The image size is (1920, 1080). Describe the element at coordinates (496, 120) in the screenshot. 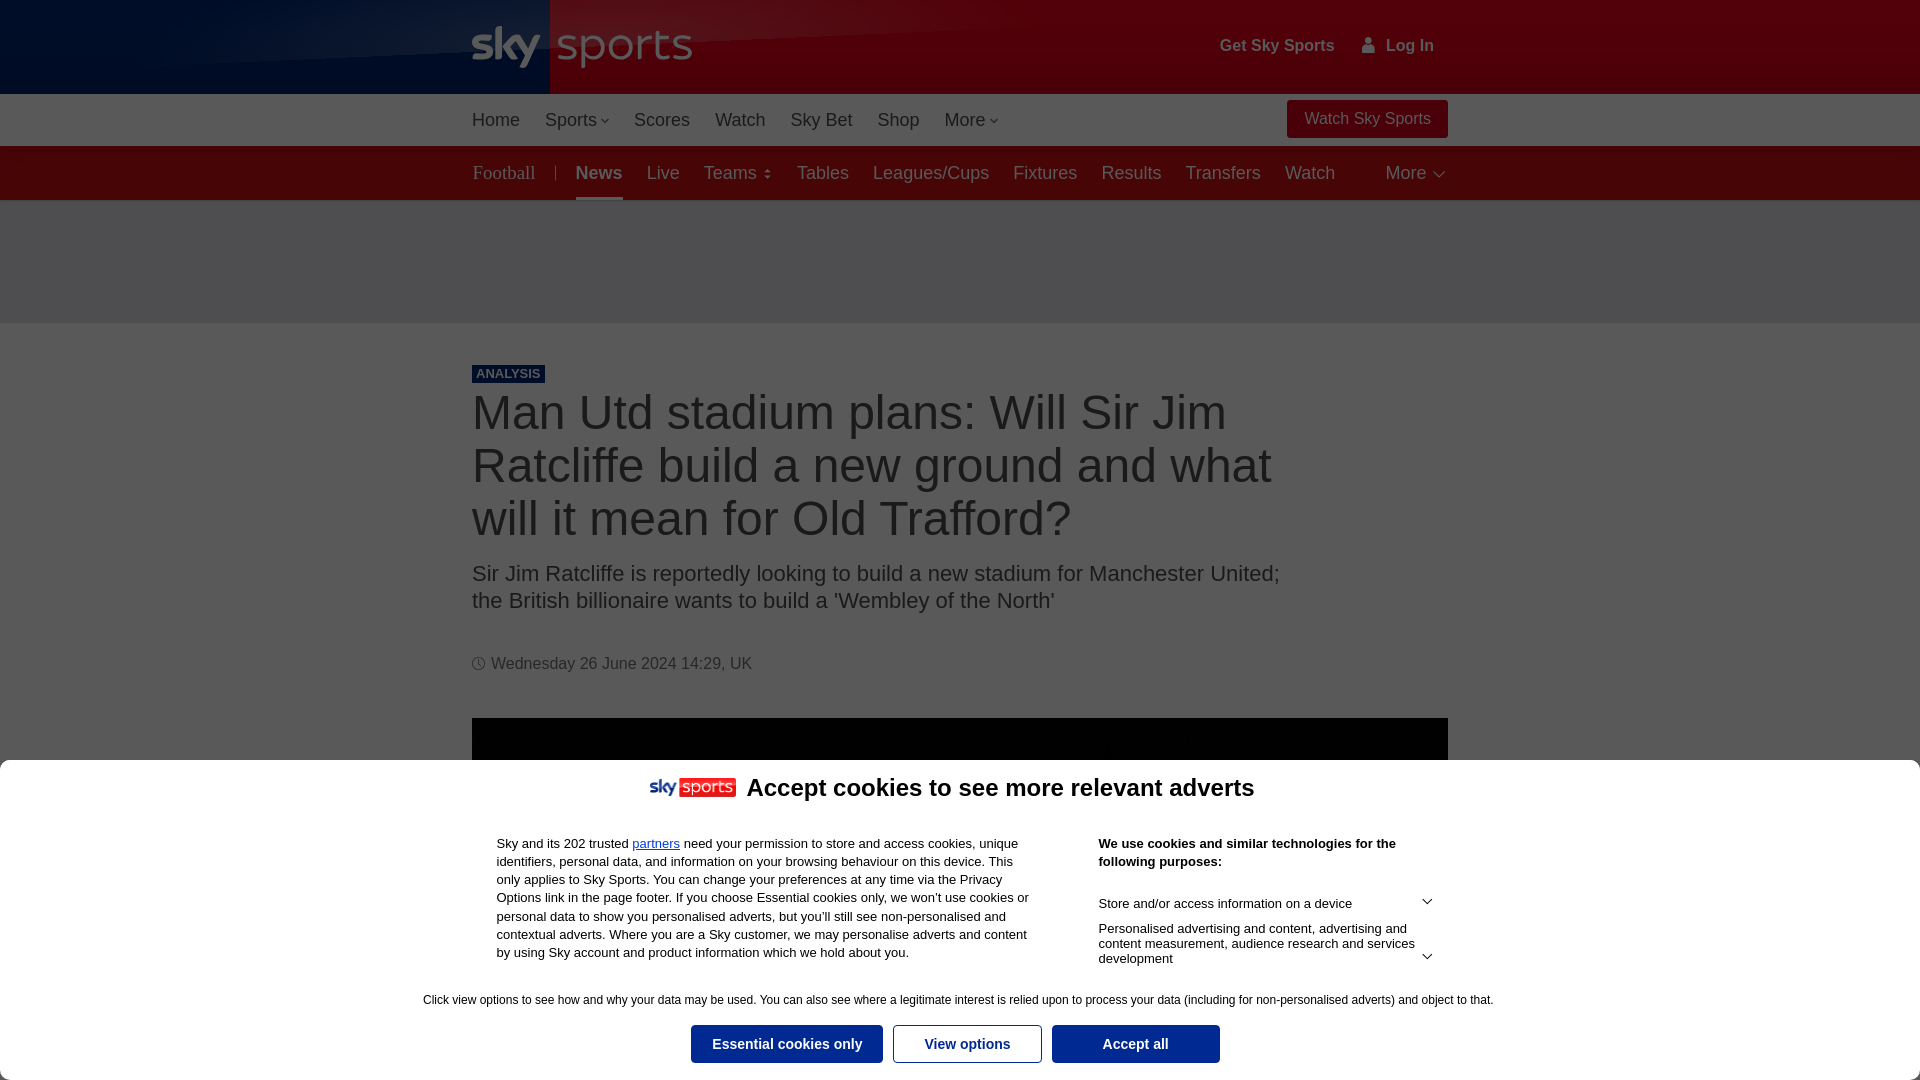

I see `Home` at that location.